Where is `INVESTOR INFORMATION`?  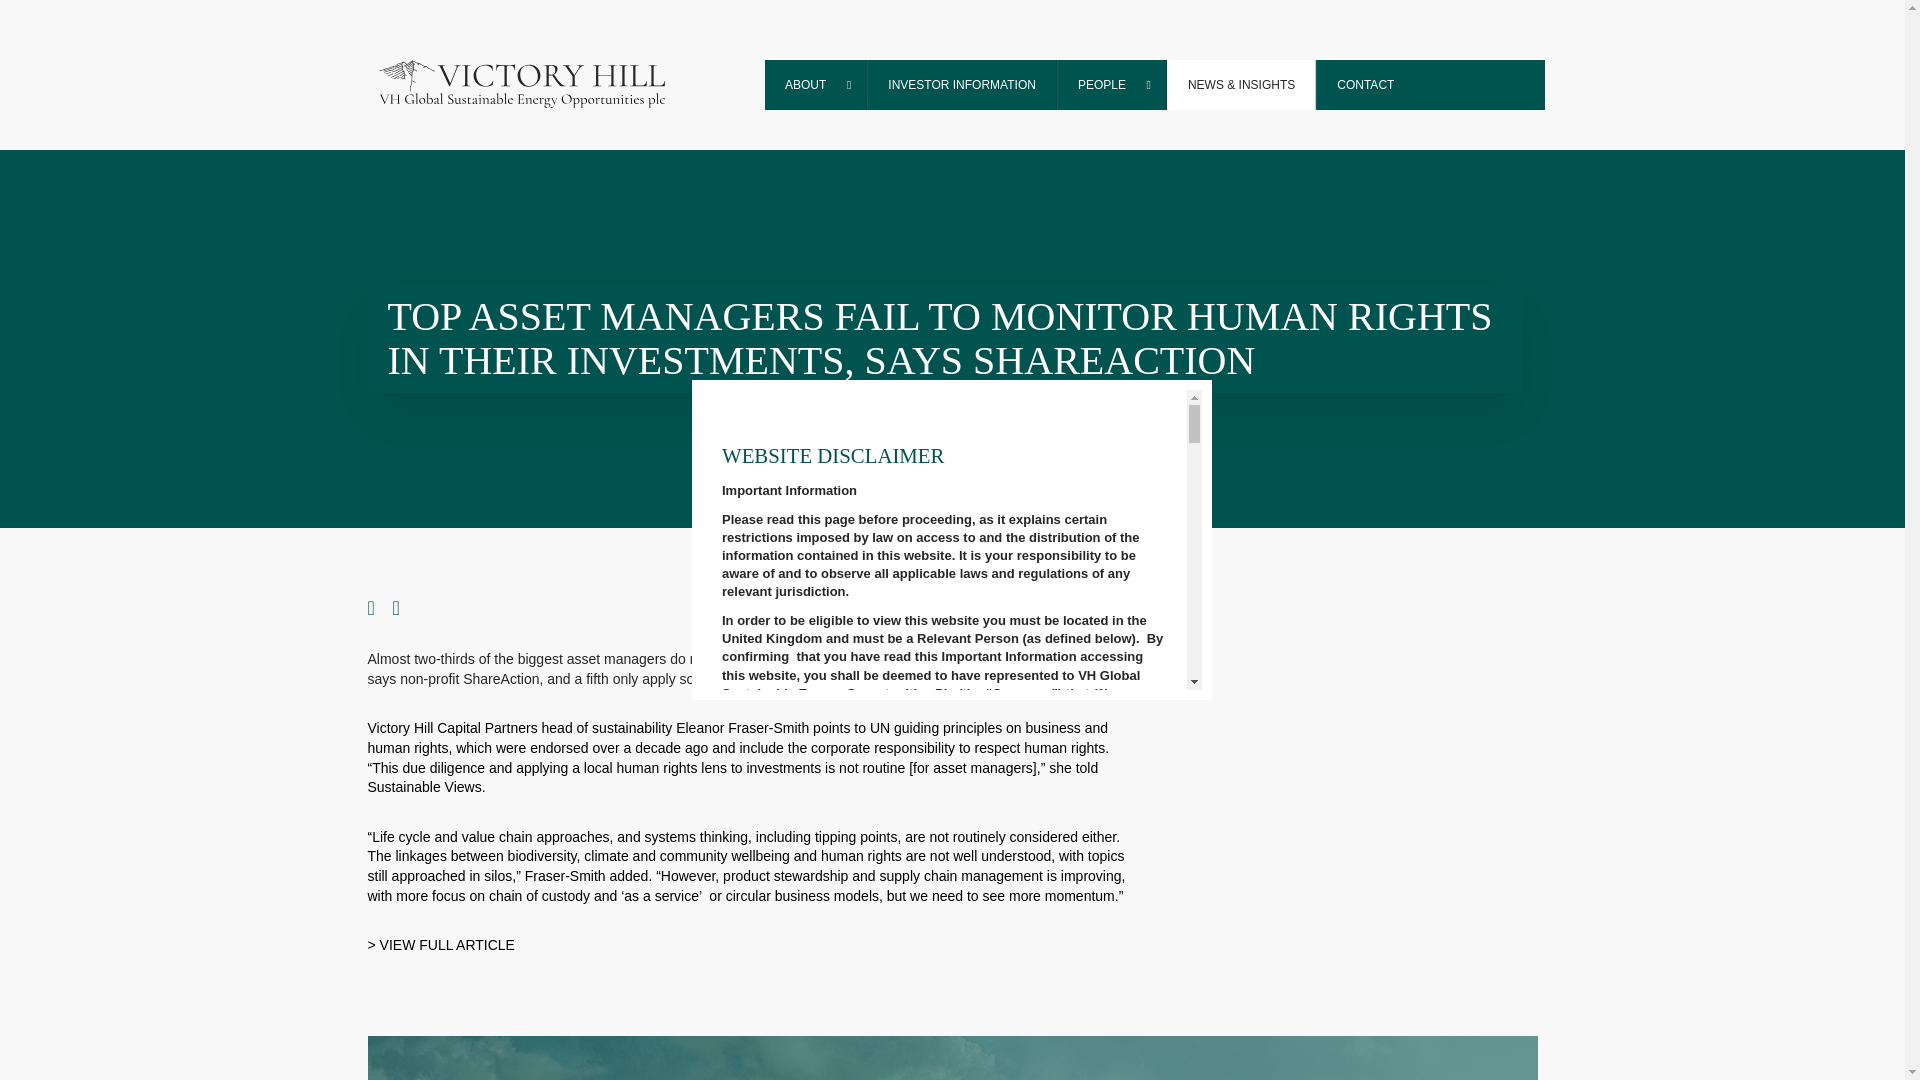
INVESTOR INFORMATION is located at coordinates (962, 85).